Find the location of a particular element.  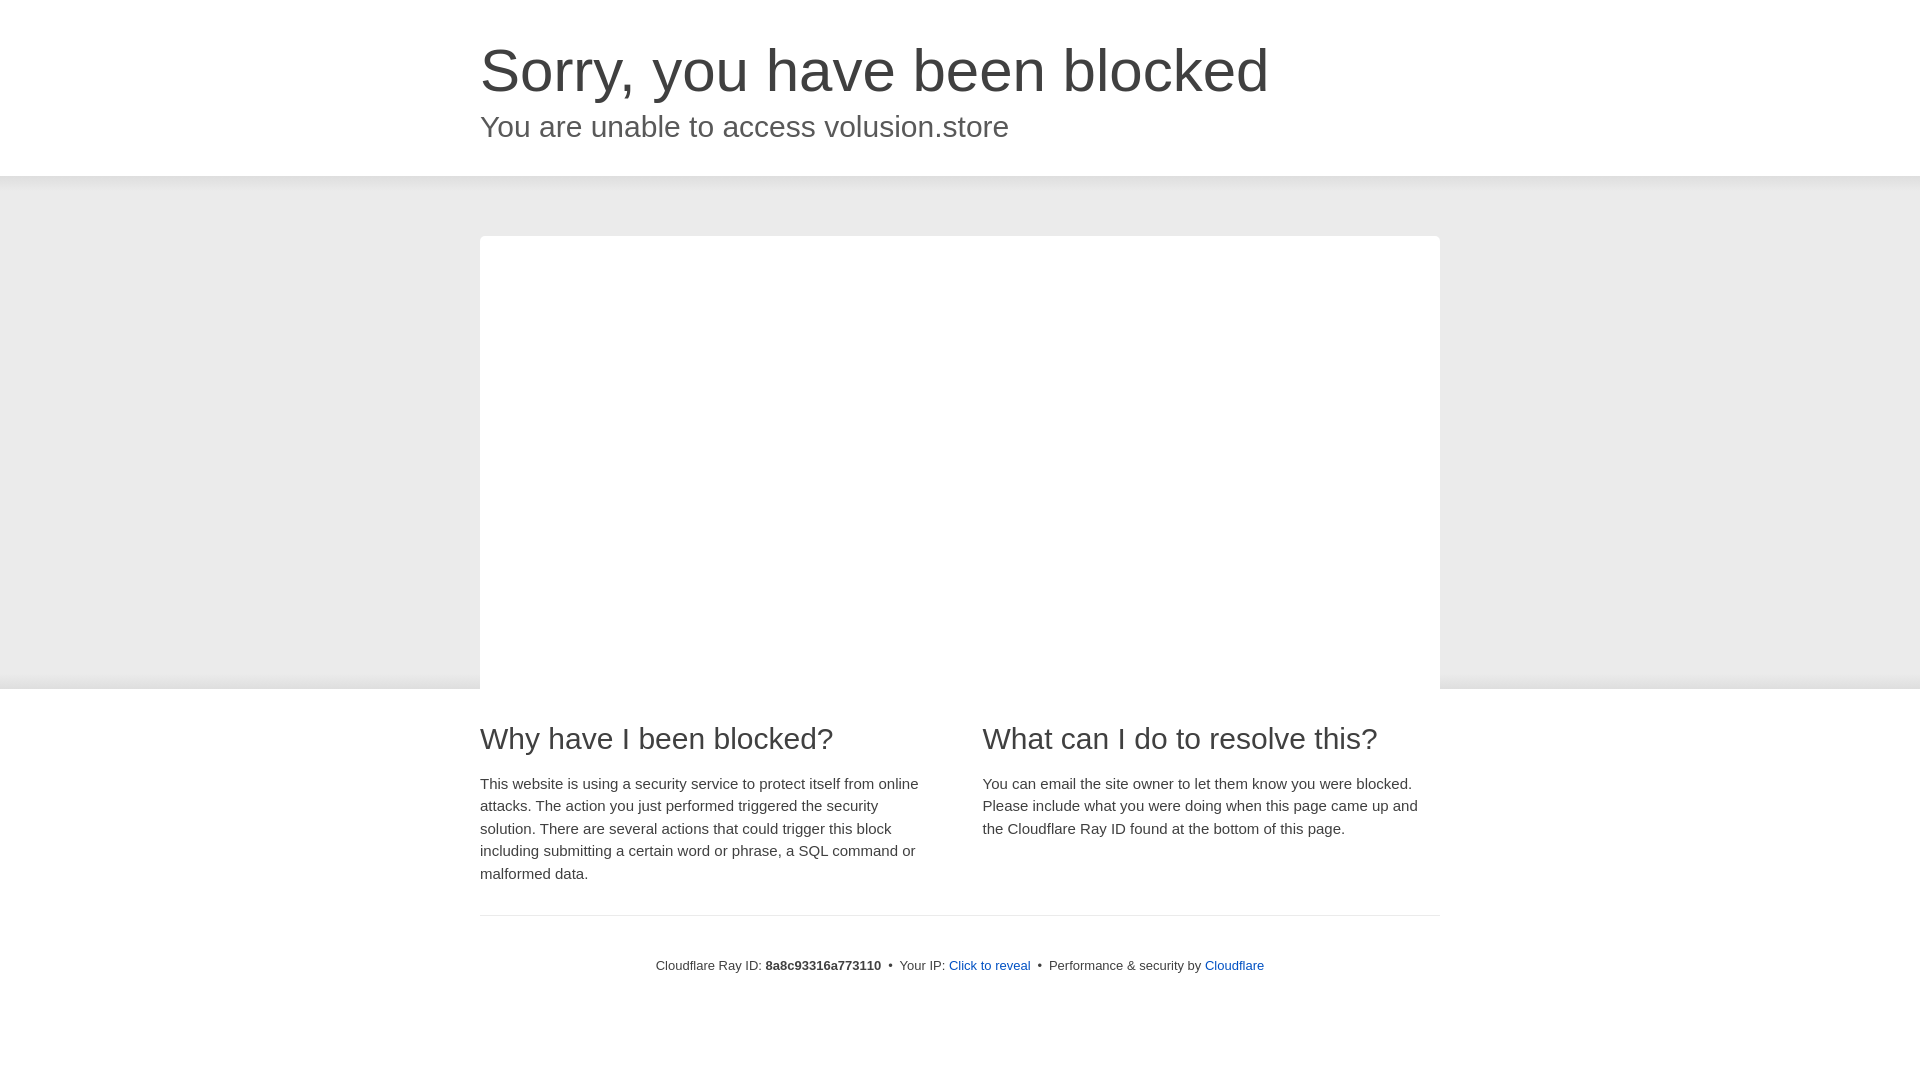

Cloudflare is located at coordinates (1234, 965).